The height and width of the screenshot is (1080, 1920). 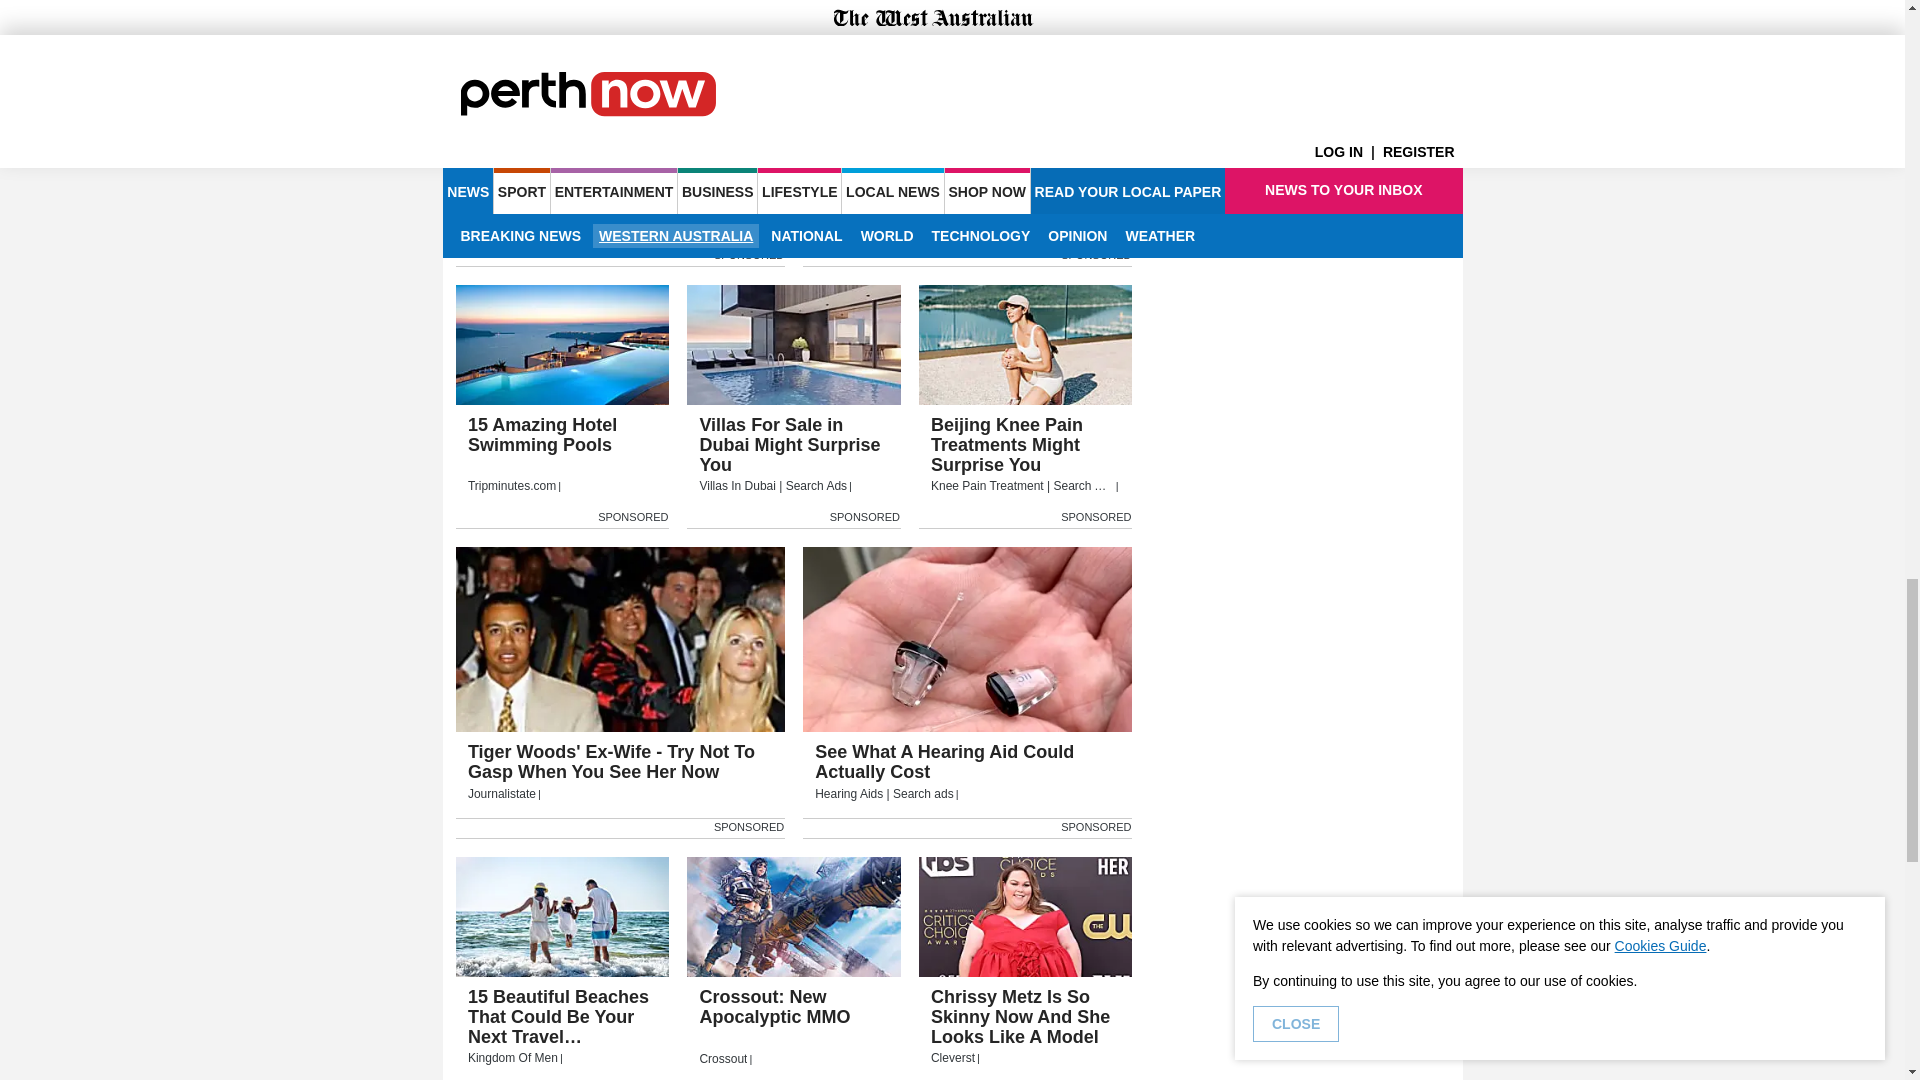 I want to click on Beijing Knee Pain Treatments Might Surprise You, so click(x=1026, y=345).